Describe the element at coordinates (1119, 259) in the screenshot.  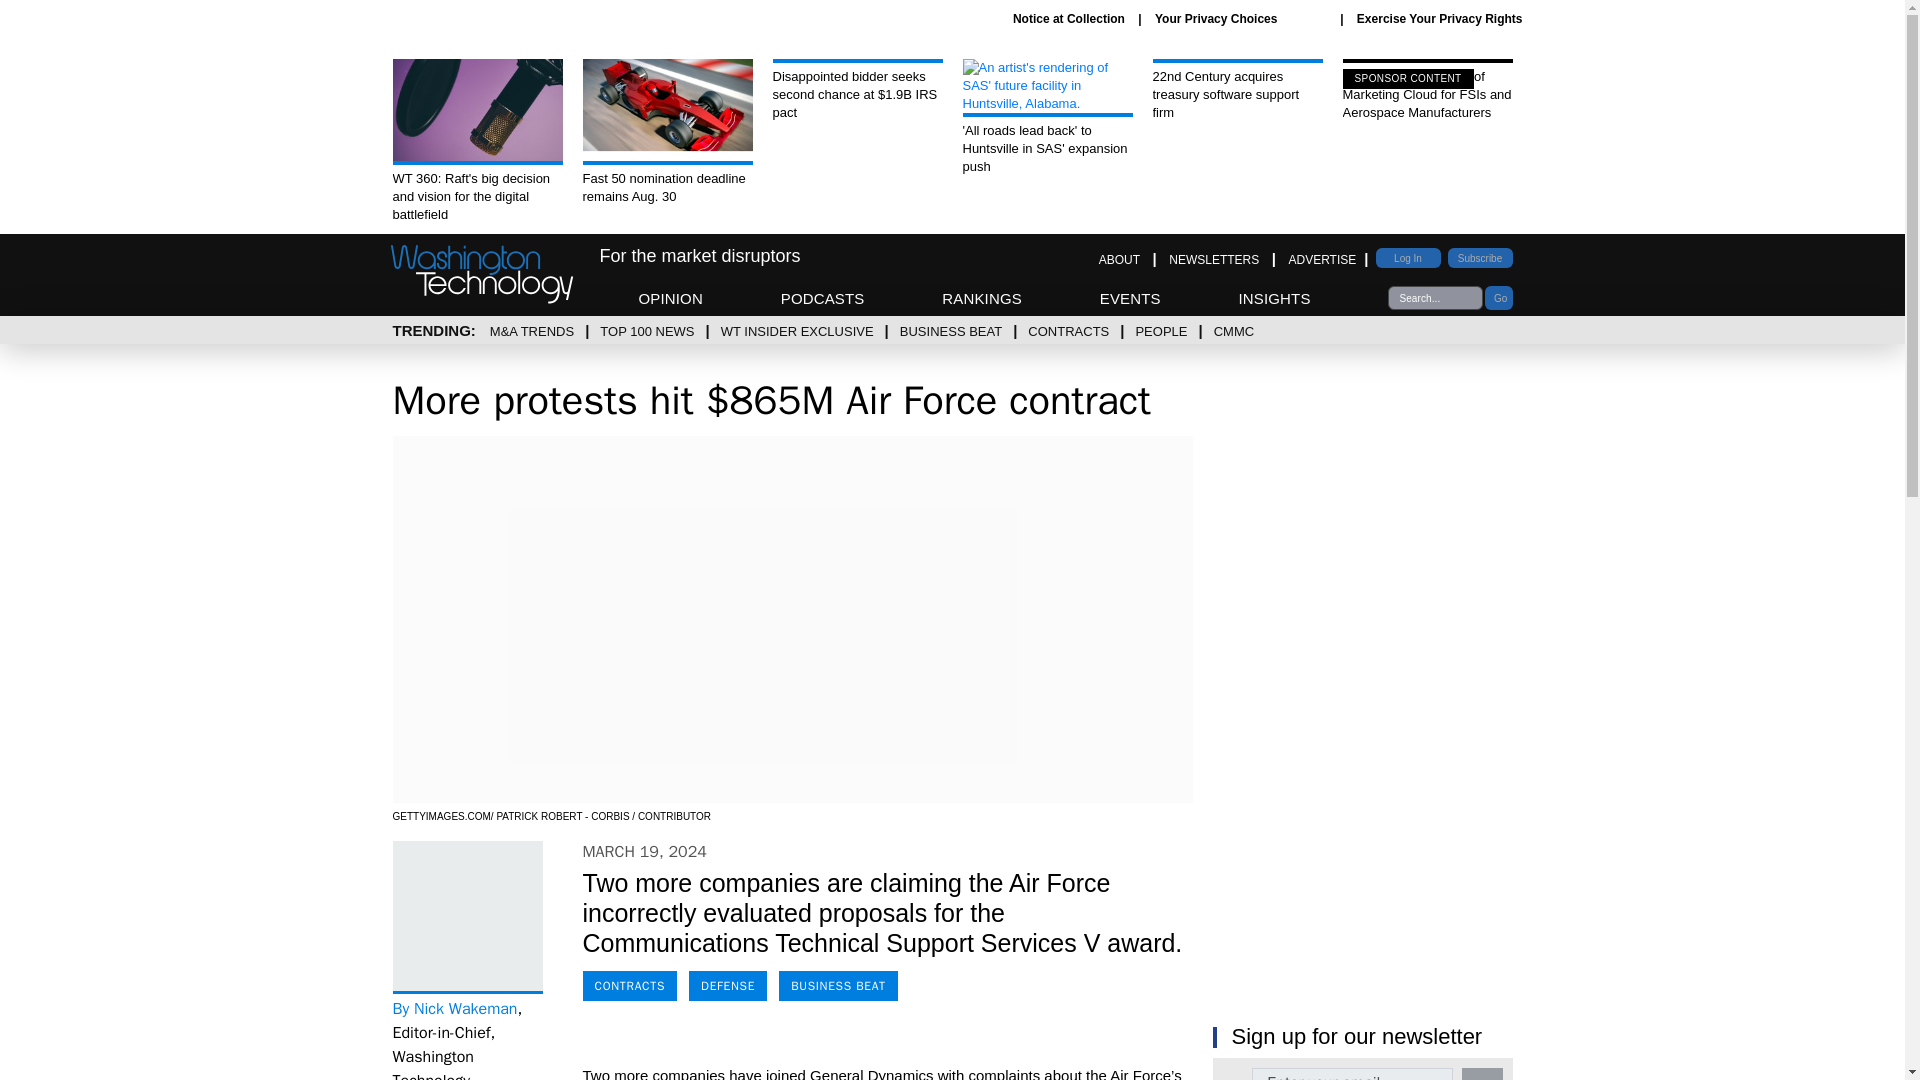
I see `ABOUT` at that location.